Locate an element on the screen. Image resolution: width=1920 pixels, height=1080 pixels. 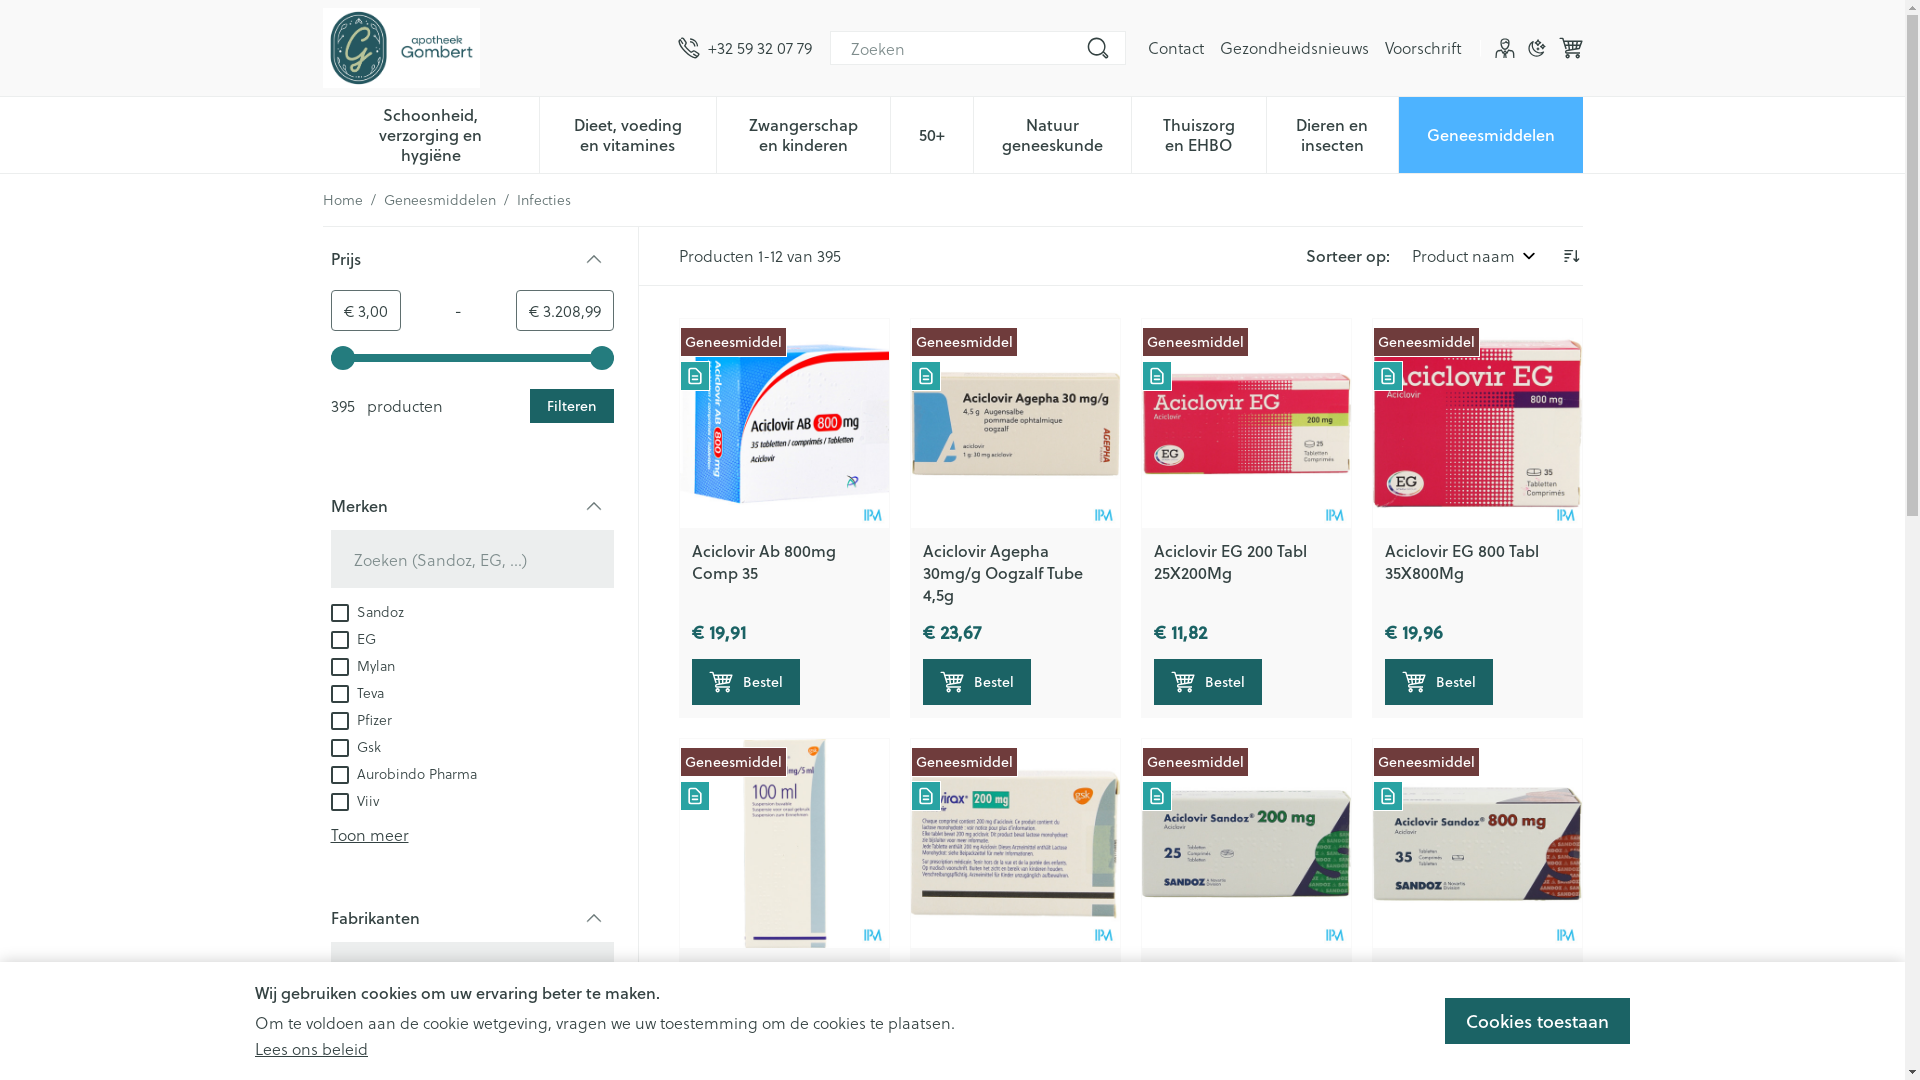
Pfizer is located at coordinates (360, 718).